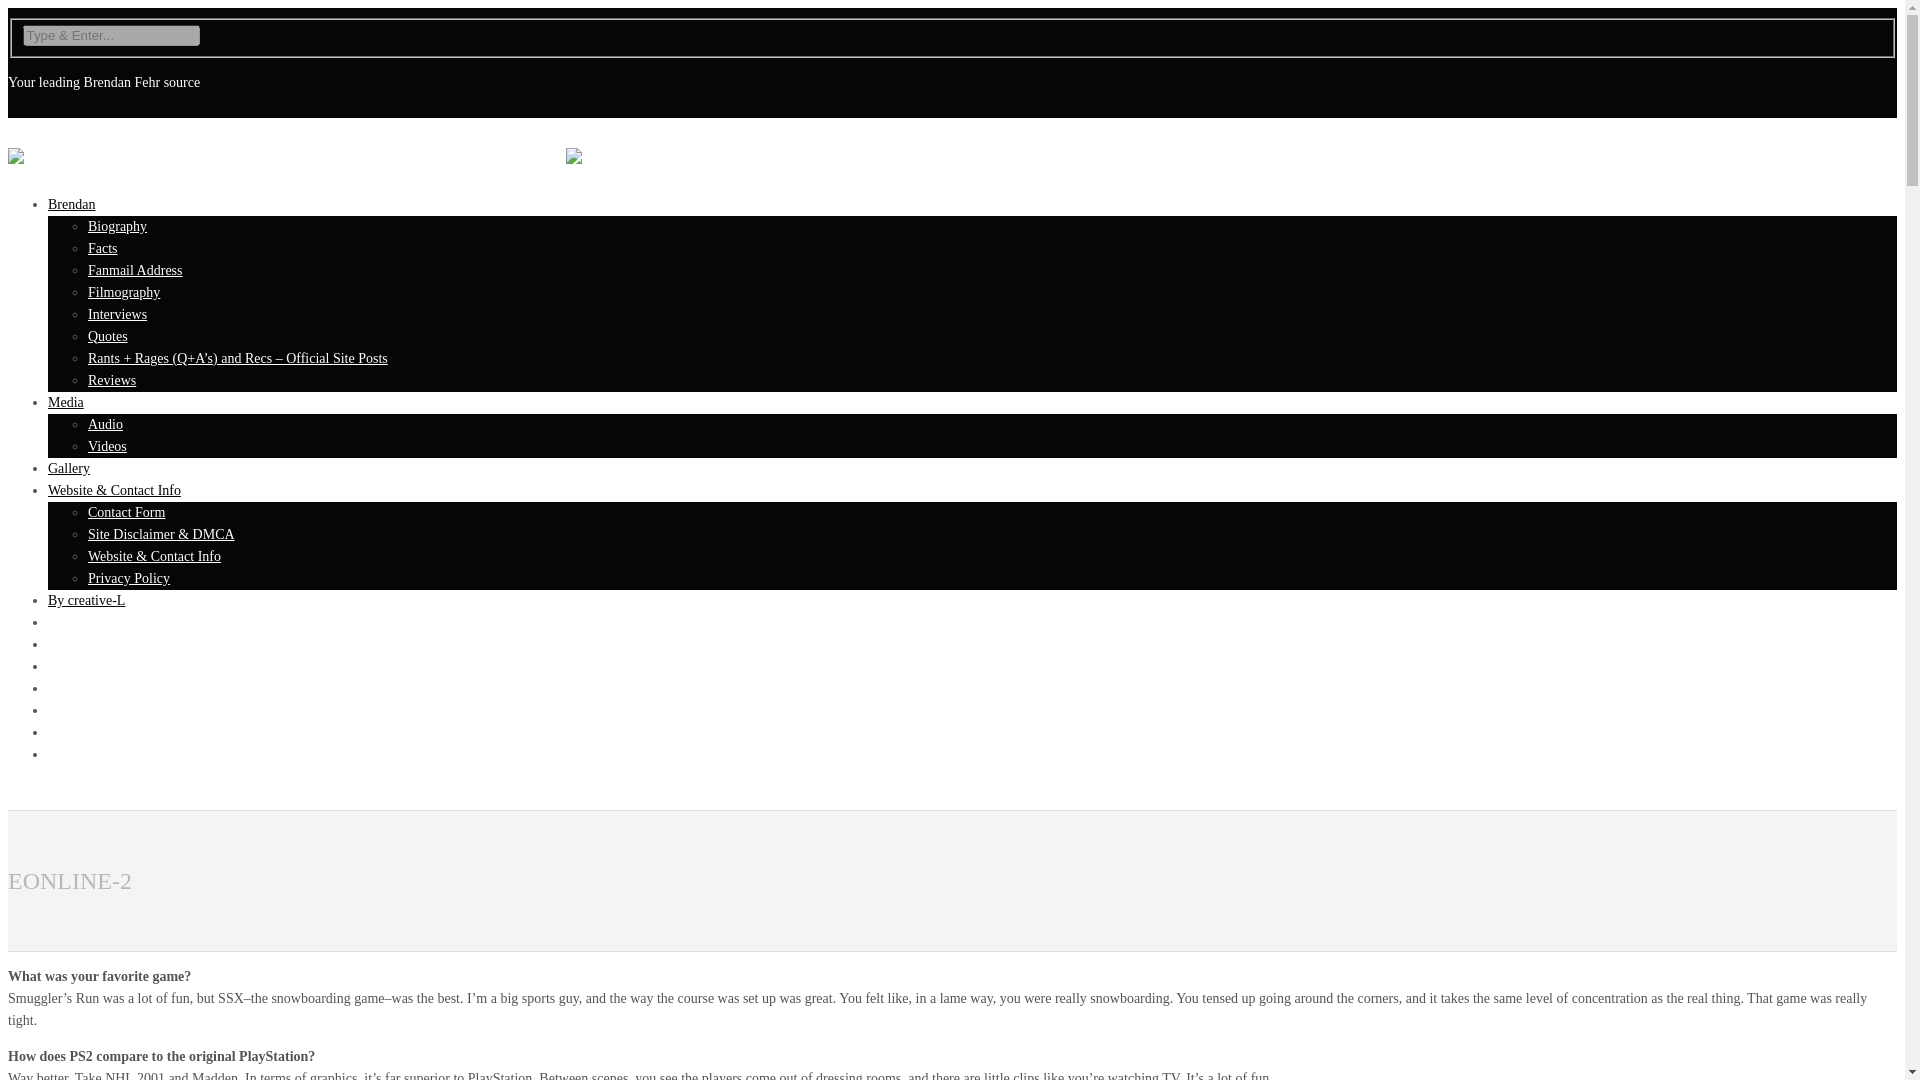  I want to click on Facts, so click(102, 248).